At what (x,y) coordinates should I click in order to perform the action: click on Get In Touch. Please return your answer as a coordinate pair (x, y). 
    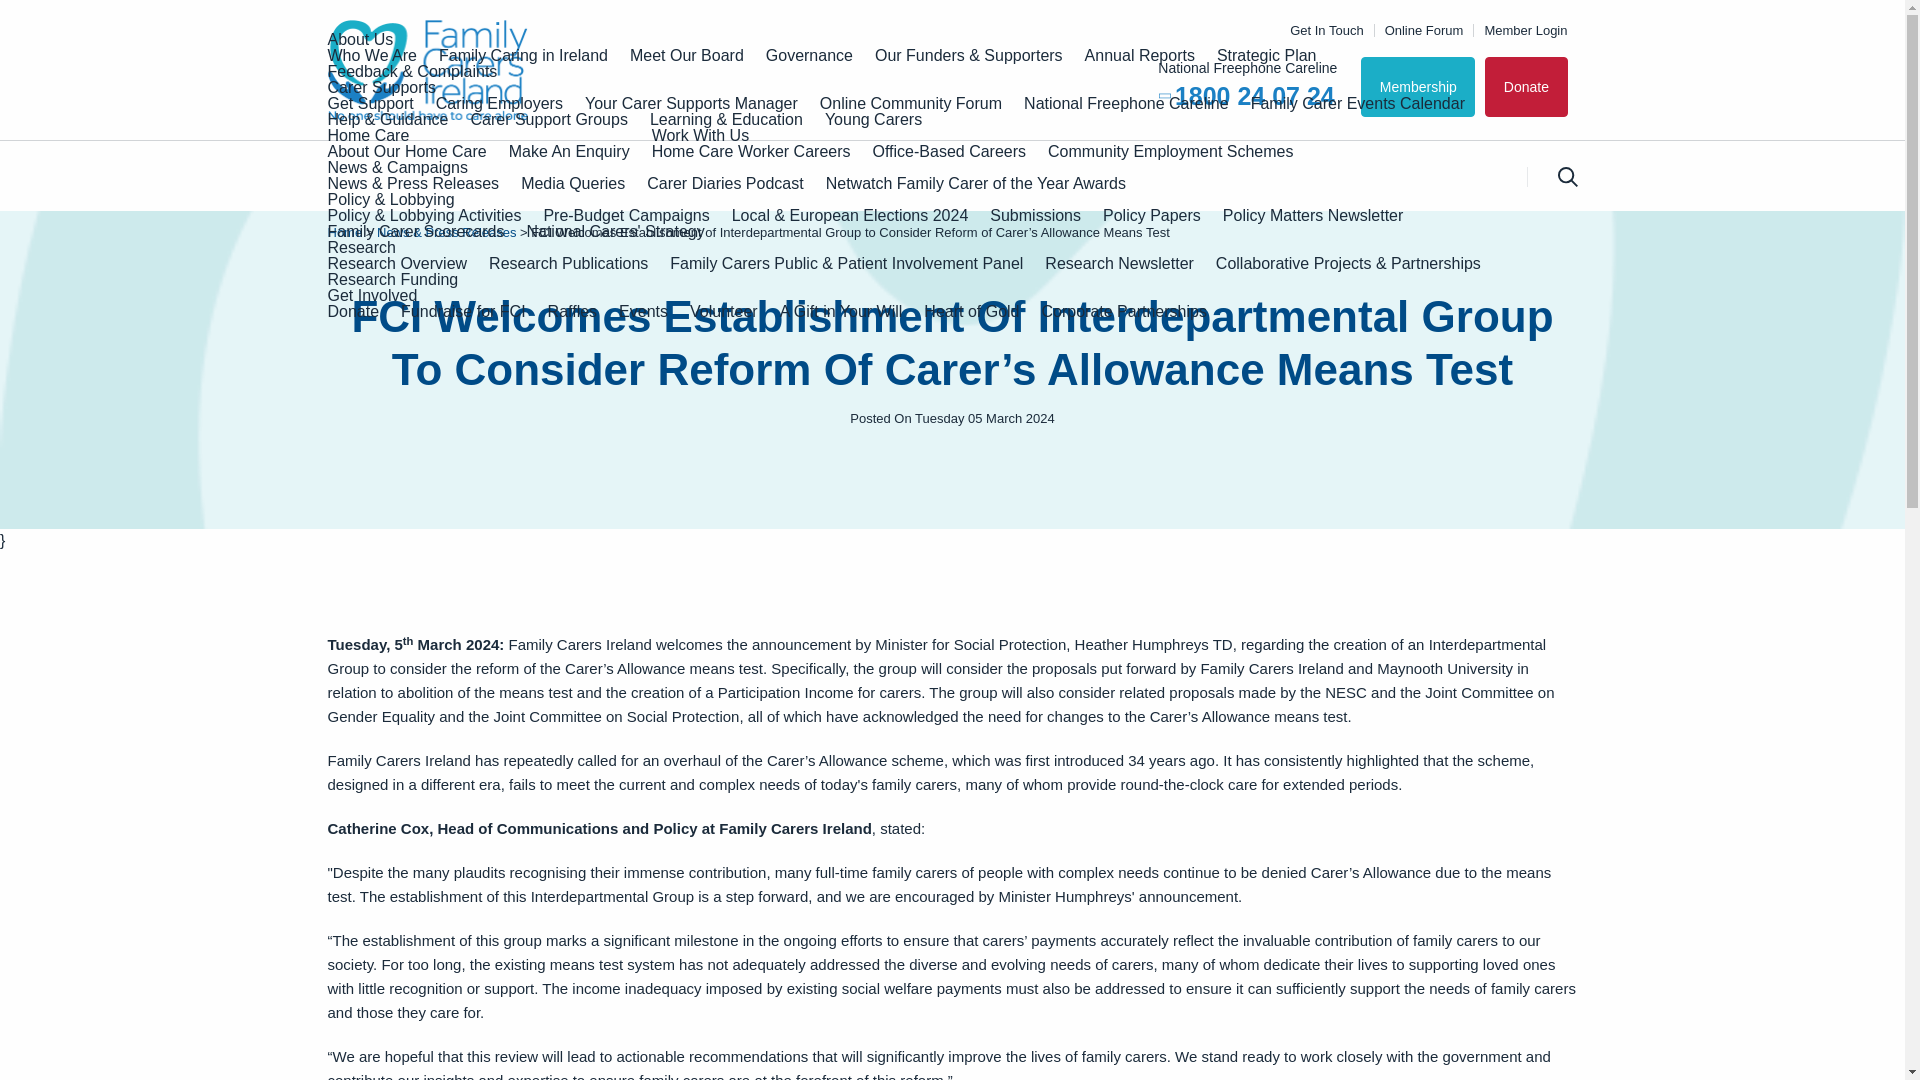
    Looking at the image, I should click on (1322, 30).